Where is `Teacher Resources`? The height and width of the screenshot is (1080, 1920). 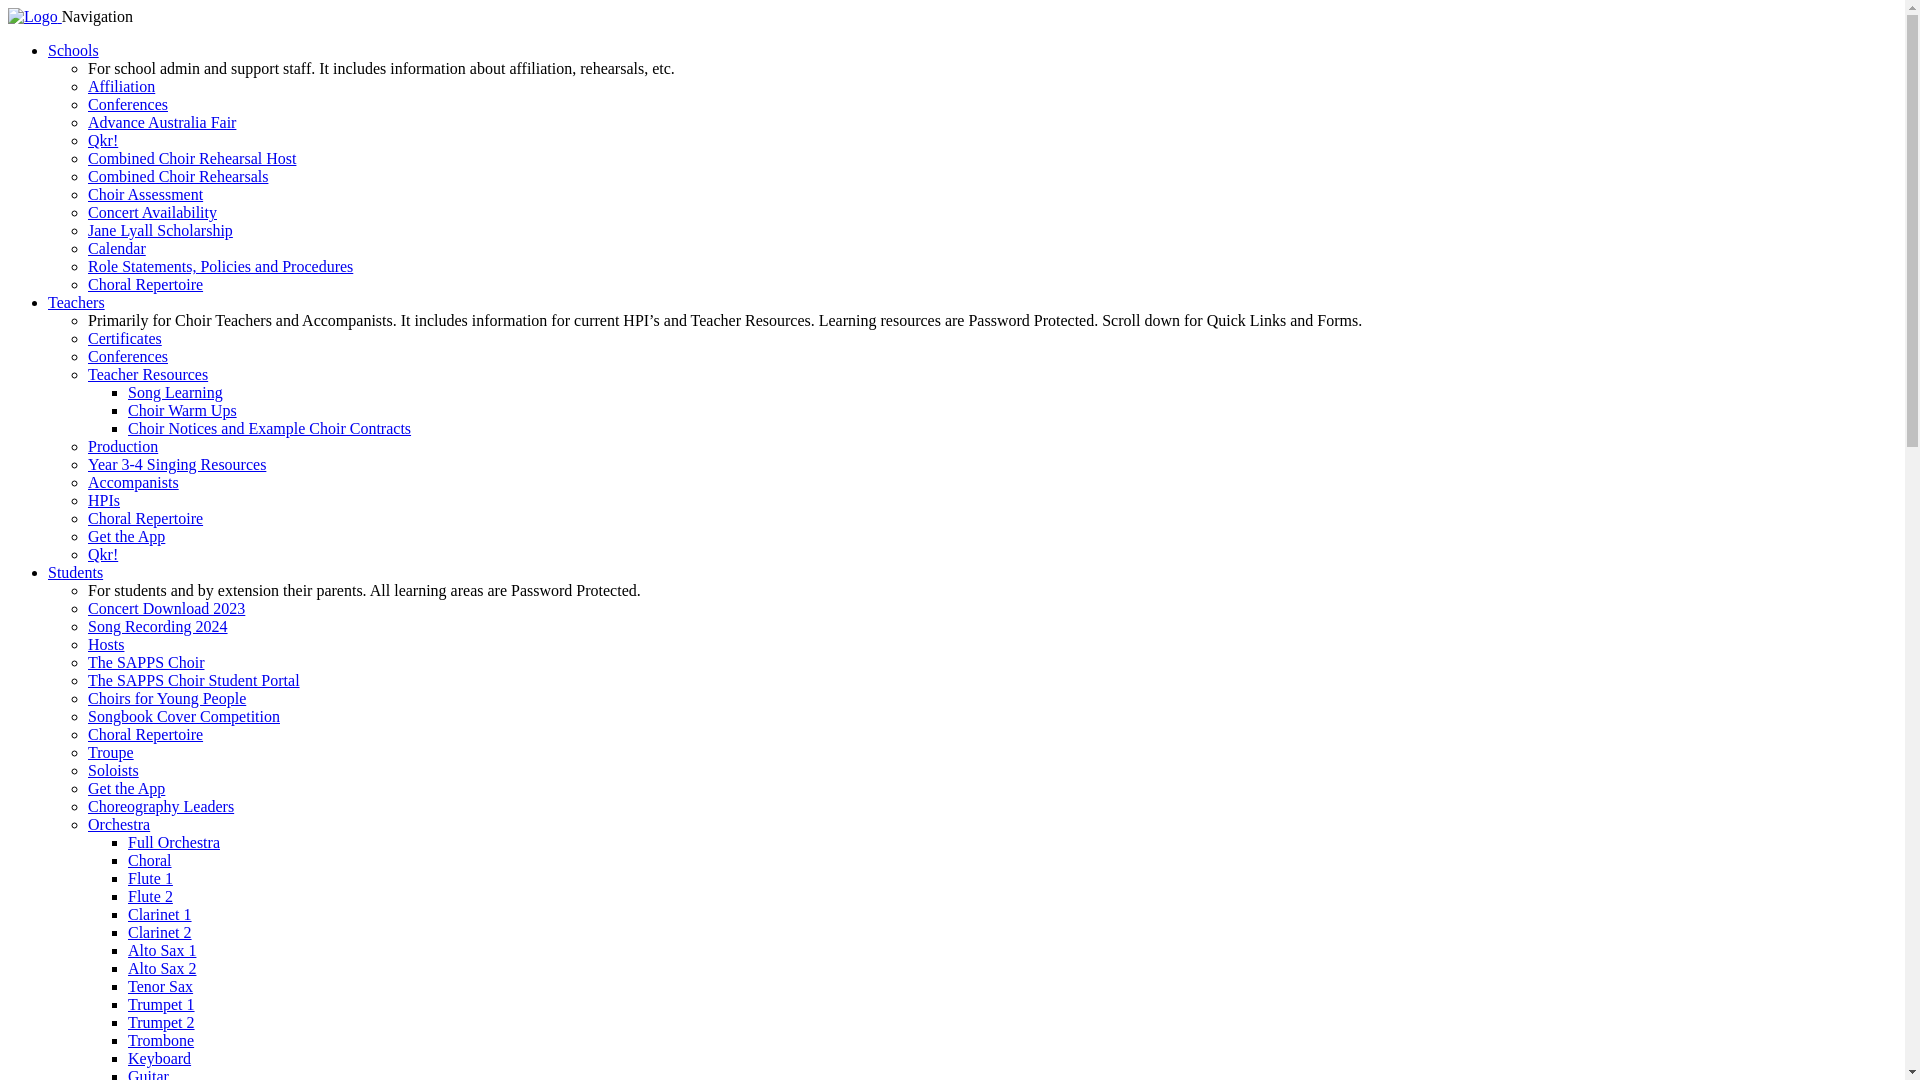 Teacher Resources is located at coordinates (148, 374).